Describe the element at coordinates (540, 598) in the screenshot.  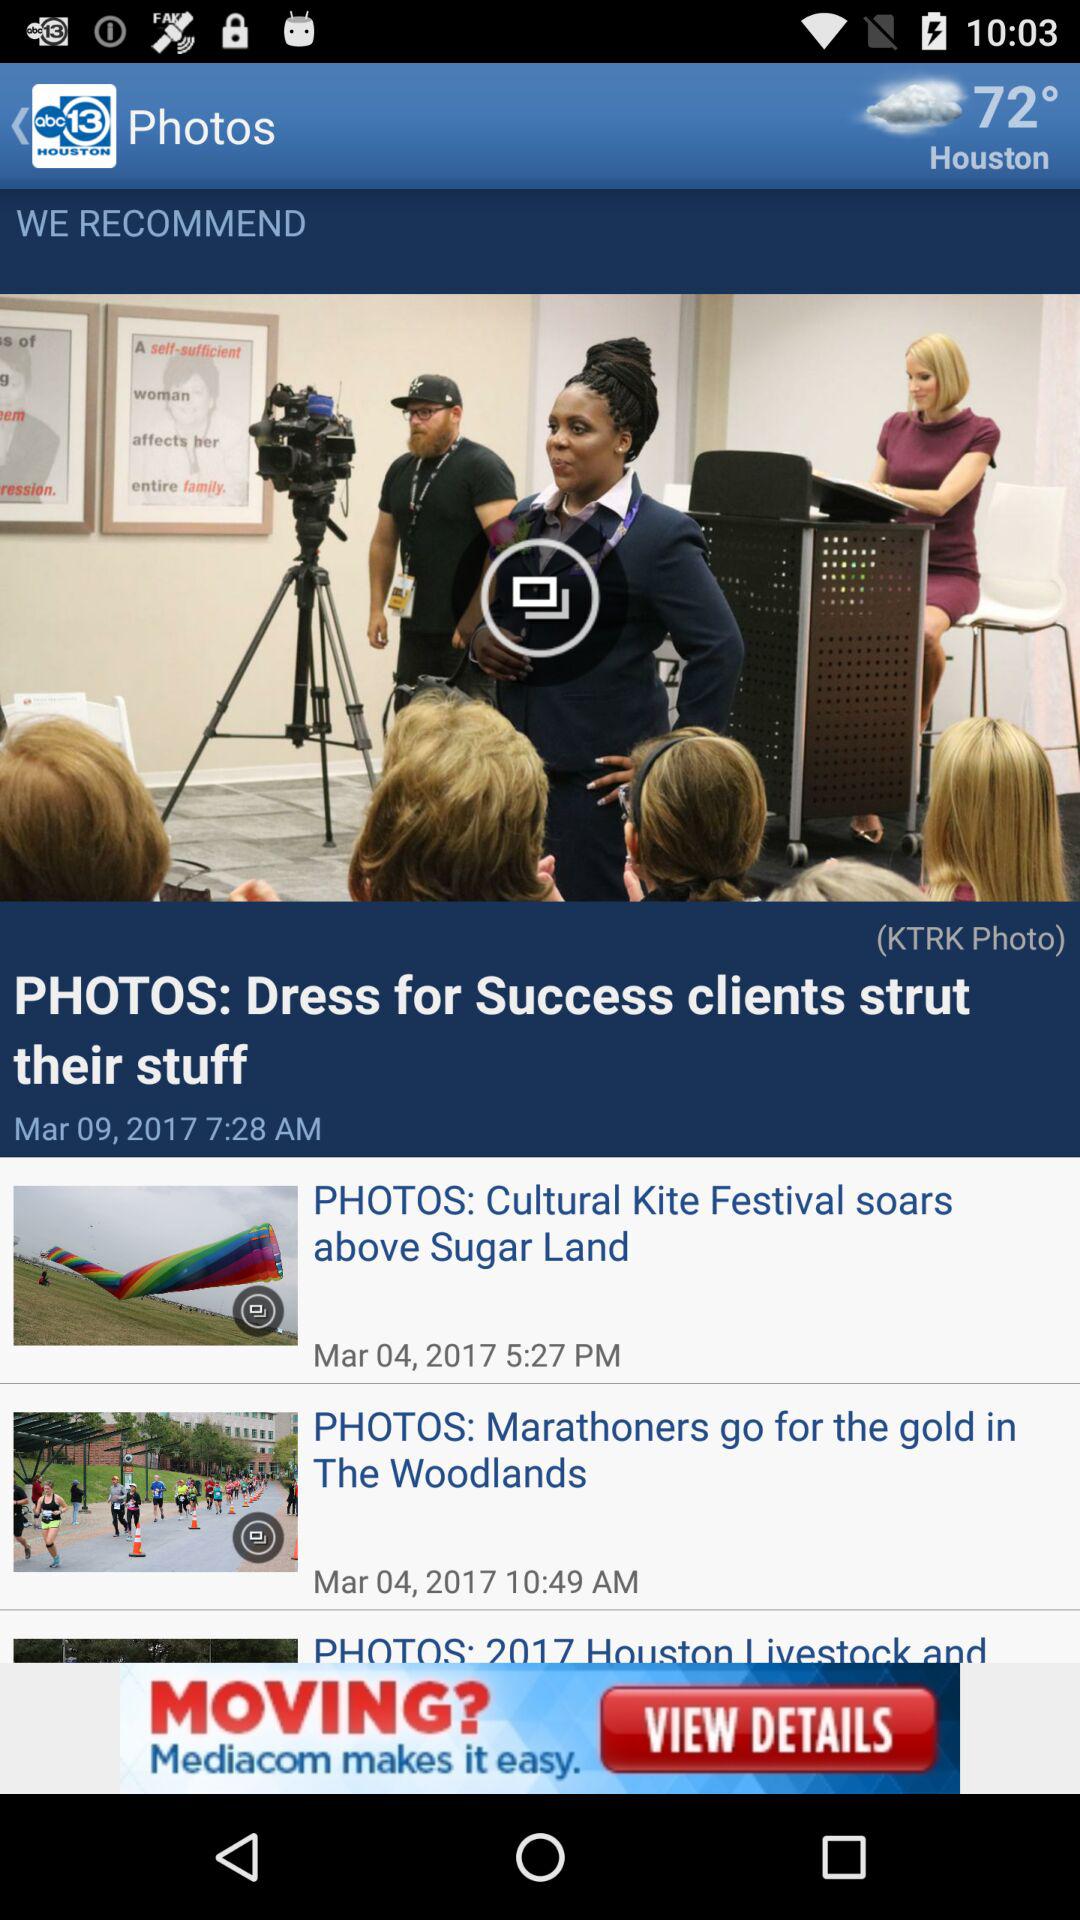
I see `click on the icon in middle of the first image` at that location.